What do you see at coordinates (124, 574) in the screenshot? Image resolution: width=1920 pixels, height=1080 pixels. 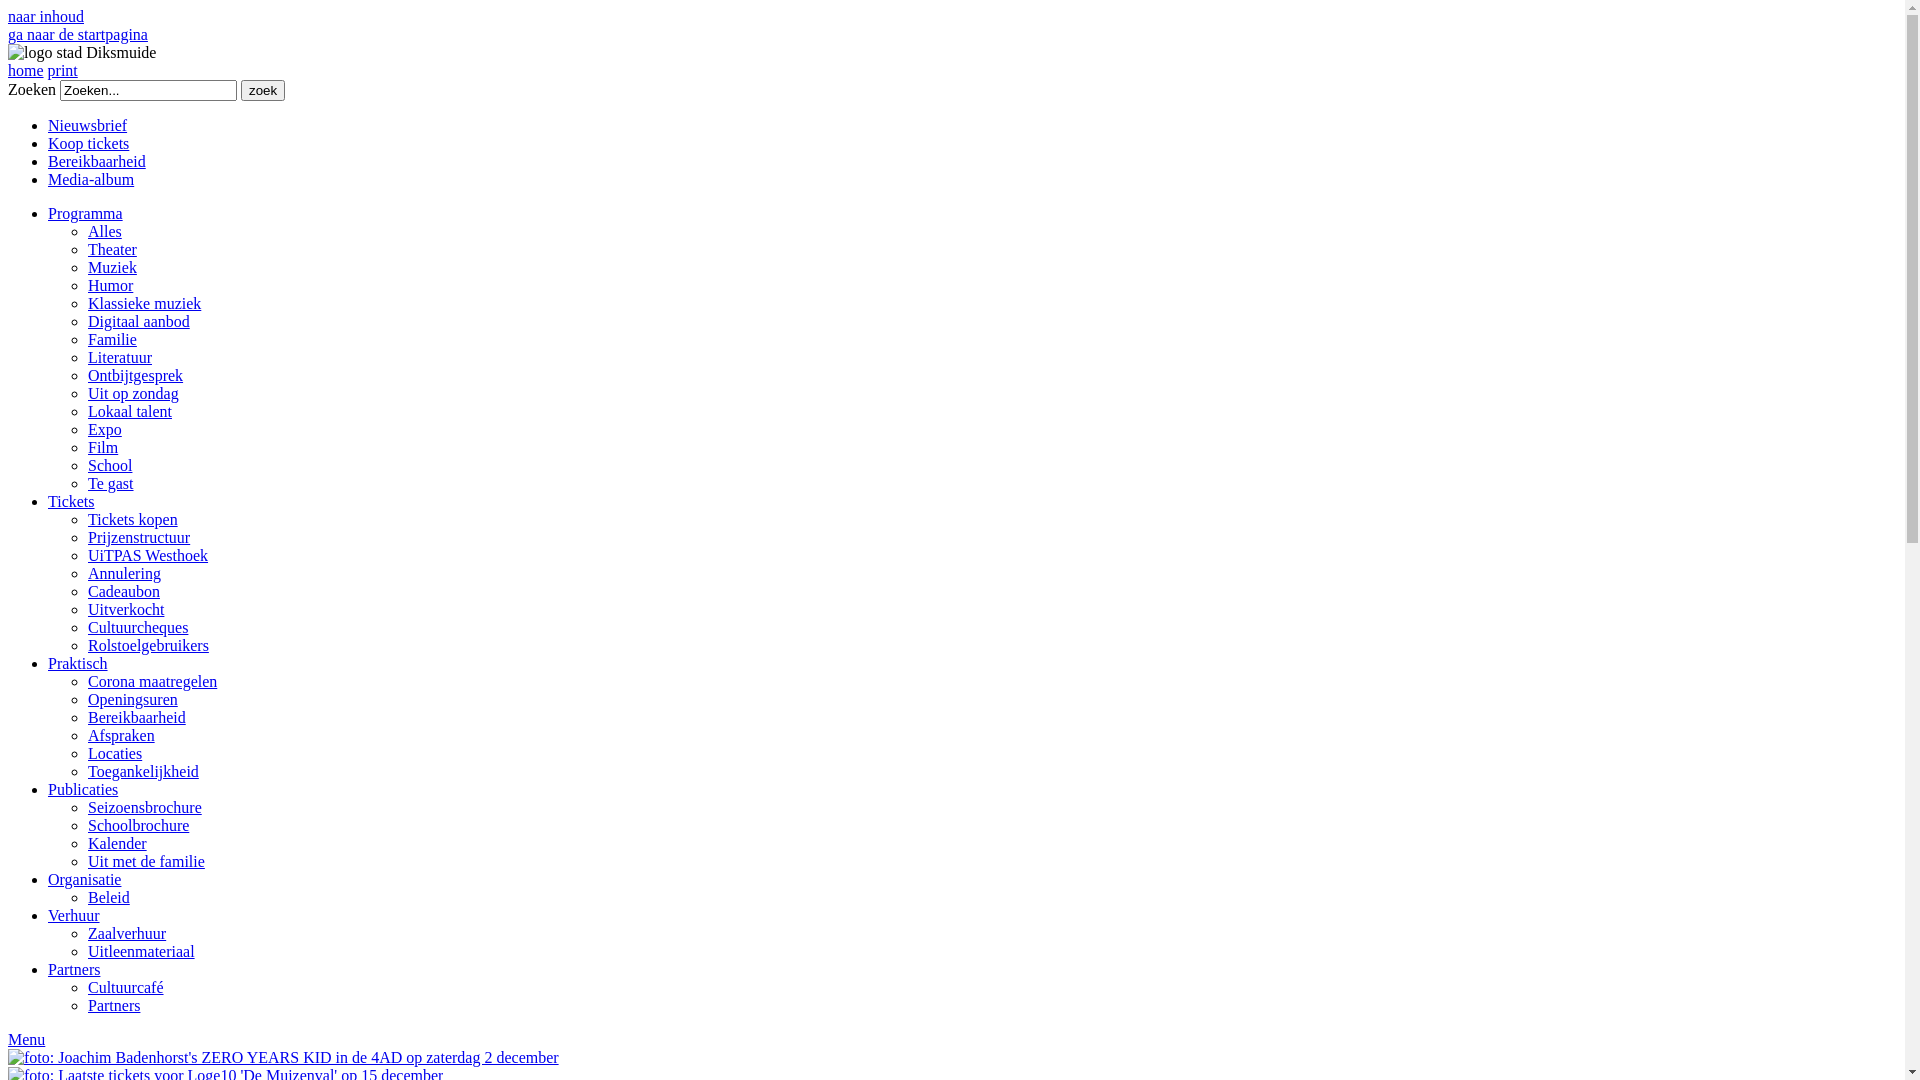 I see `Annulering` at bounding box center [124, 574].